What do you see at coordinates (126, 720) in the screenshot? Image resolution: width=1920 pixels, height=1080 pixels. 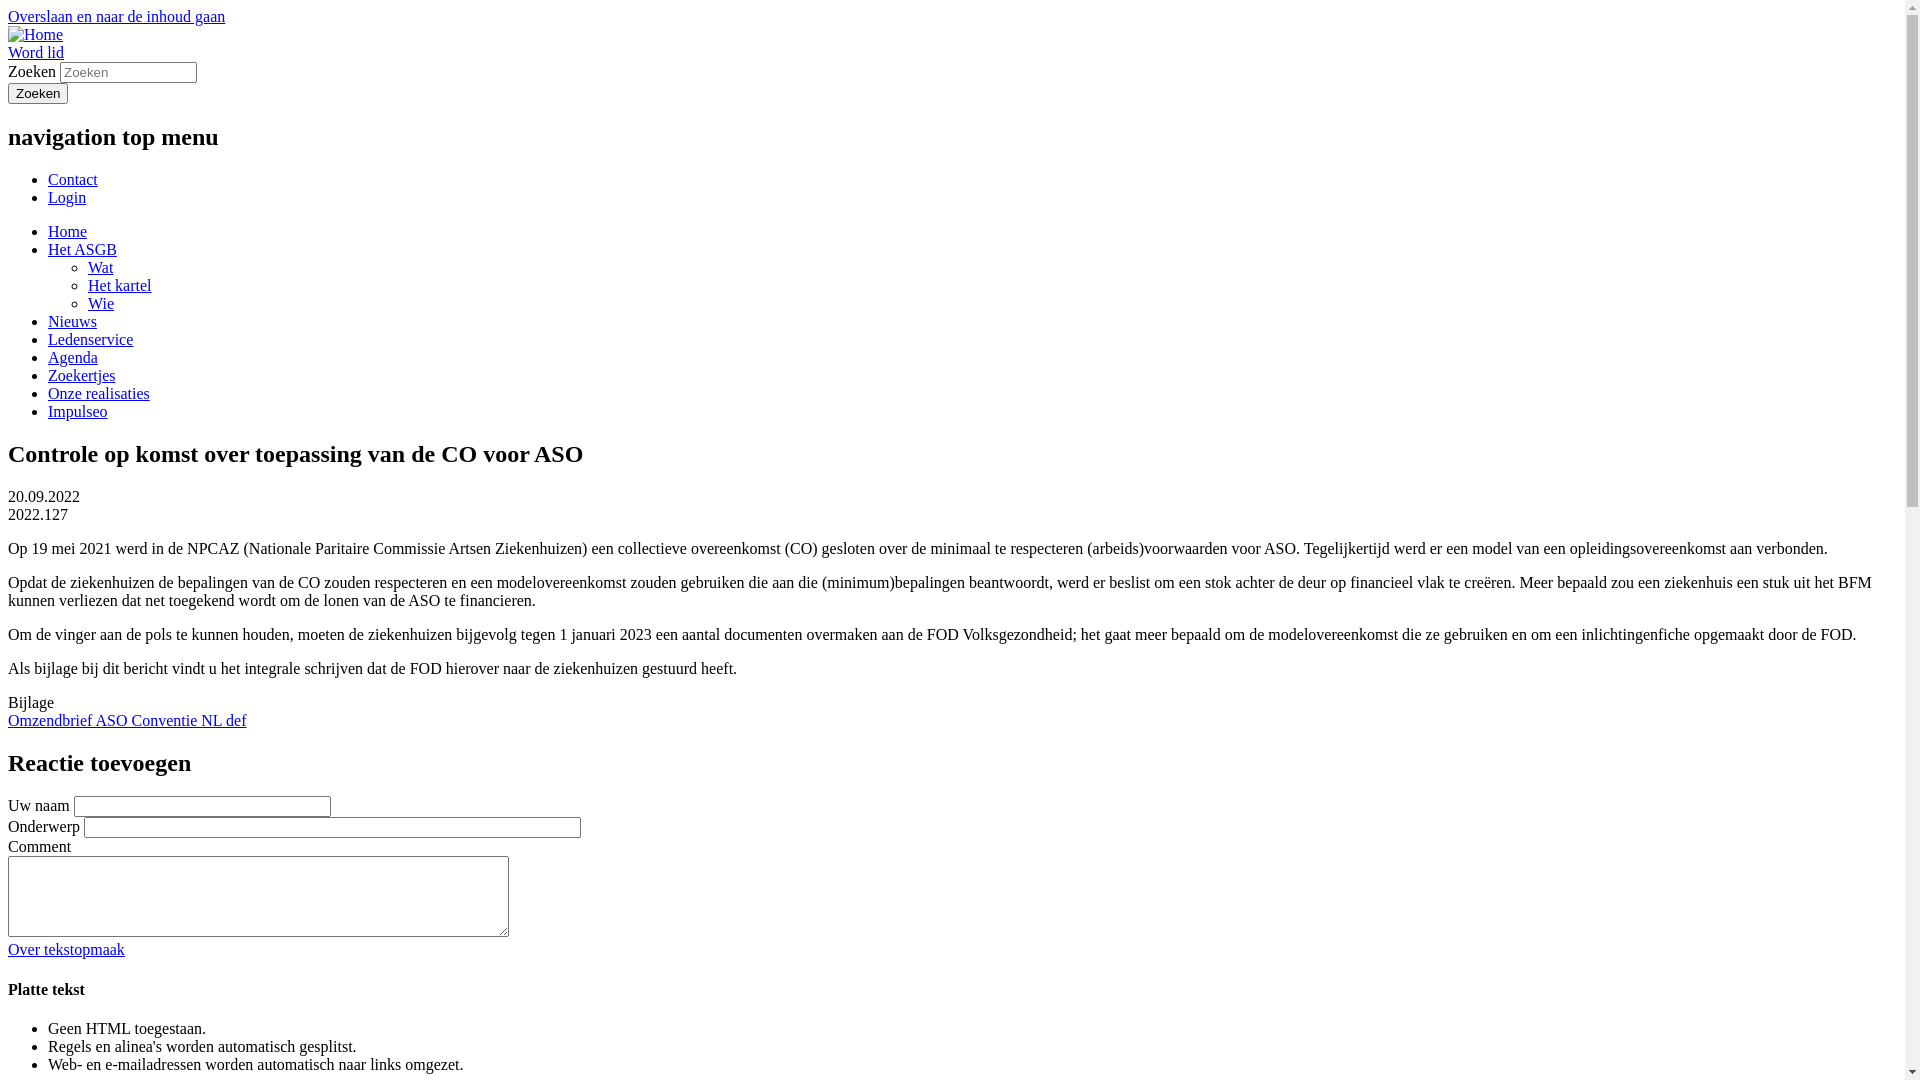 I see `Omzendbrief ASO Conventie NL def` at bounding box center [126, 720].